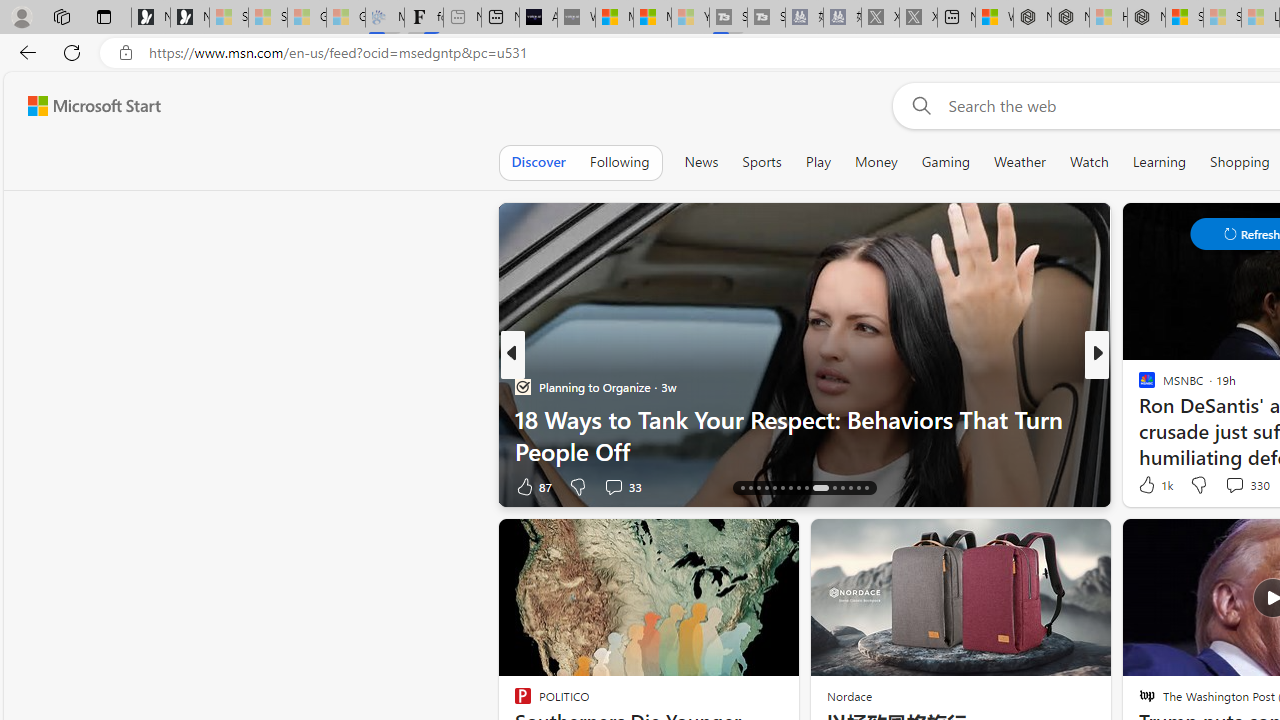  I want to click on View comments 55 Comment, so click(1229, 486).